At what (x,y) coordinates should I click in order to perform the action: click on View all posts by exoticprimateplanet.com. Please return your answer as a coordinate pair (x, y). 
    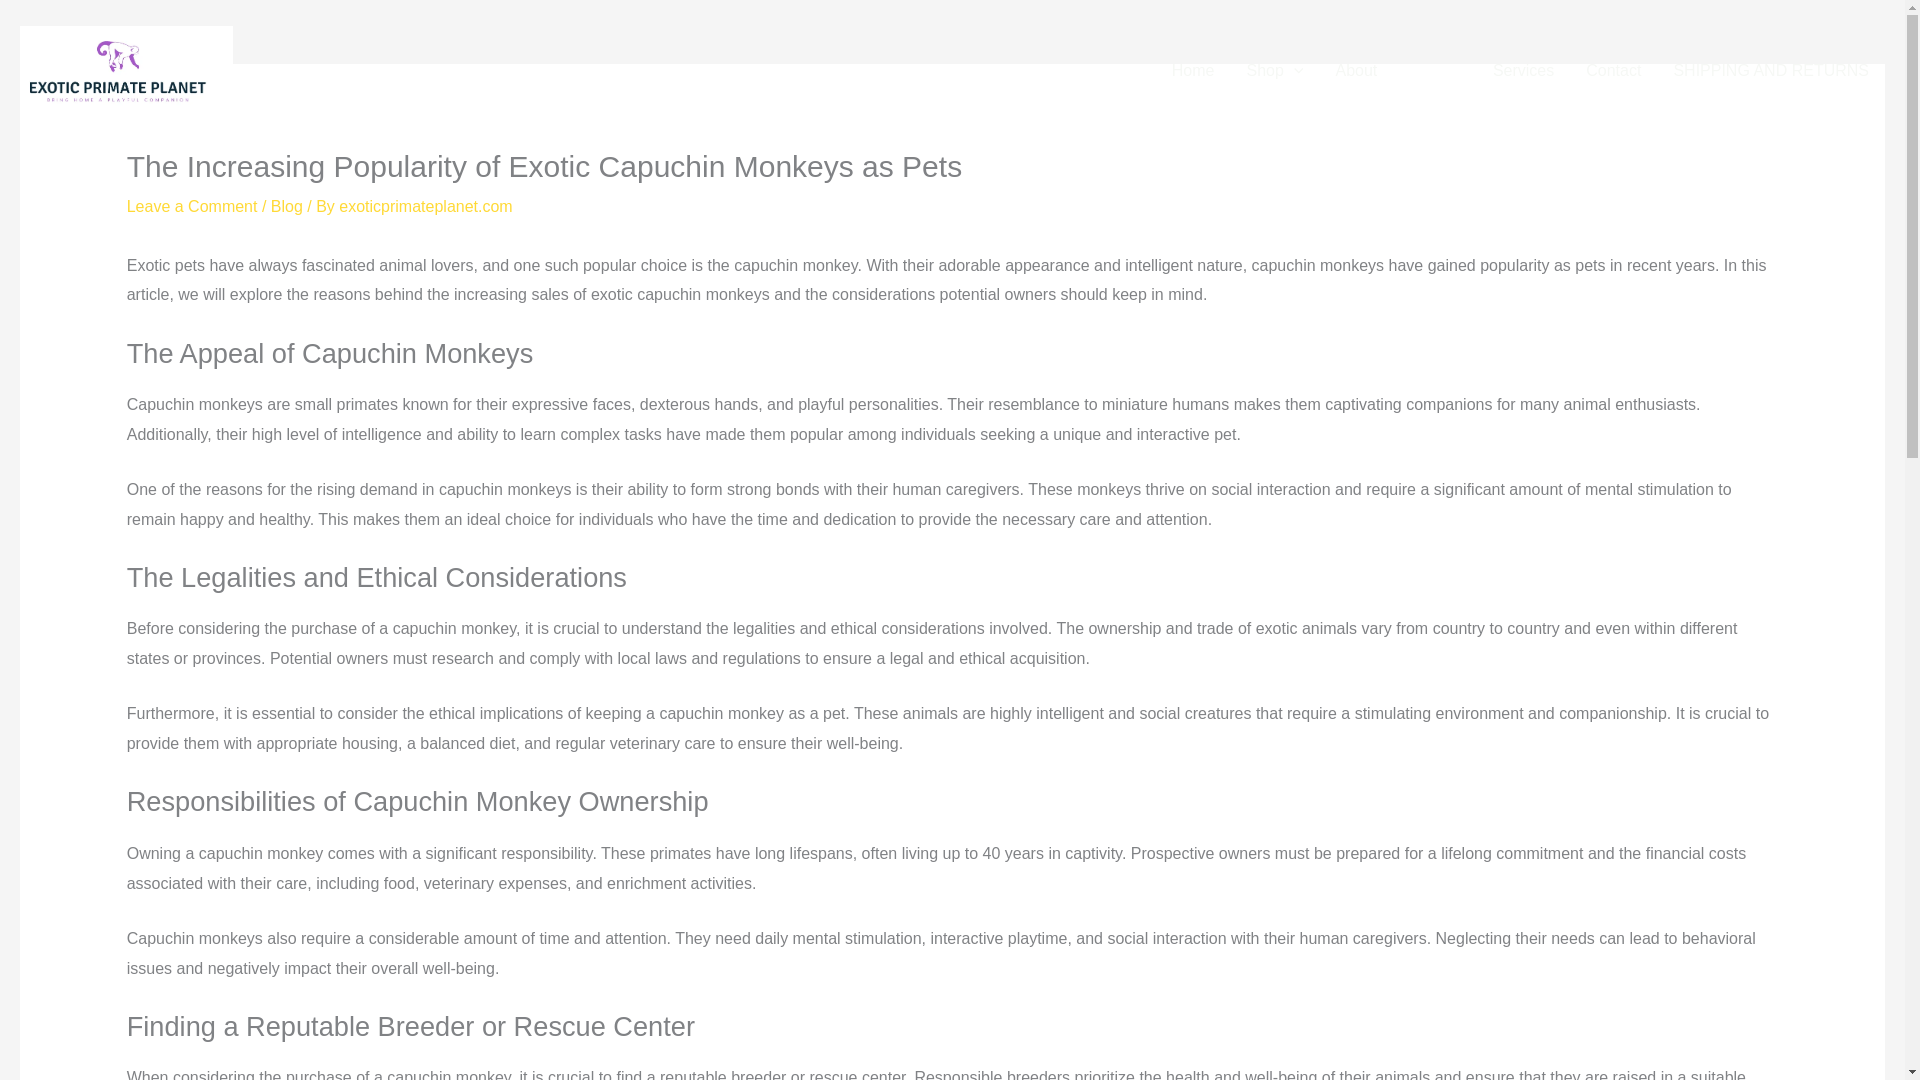
    Looking at the image, I should click on (426, 206).